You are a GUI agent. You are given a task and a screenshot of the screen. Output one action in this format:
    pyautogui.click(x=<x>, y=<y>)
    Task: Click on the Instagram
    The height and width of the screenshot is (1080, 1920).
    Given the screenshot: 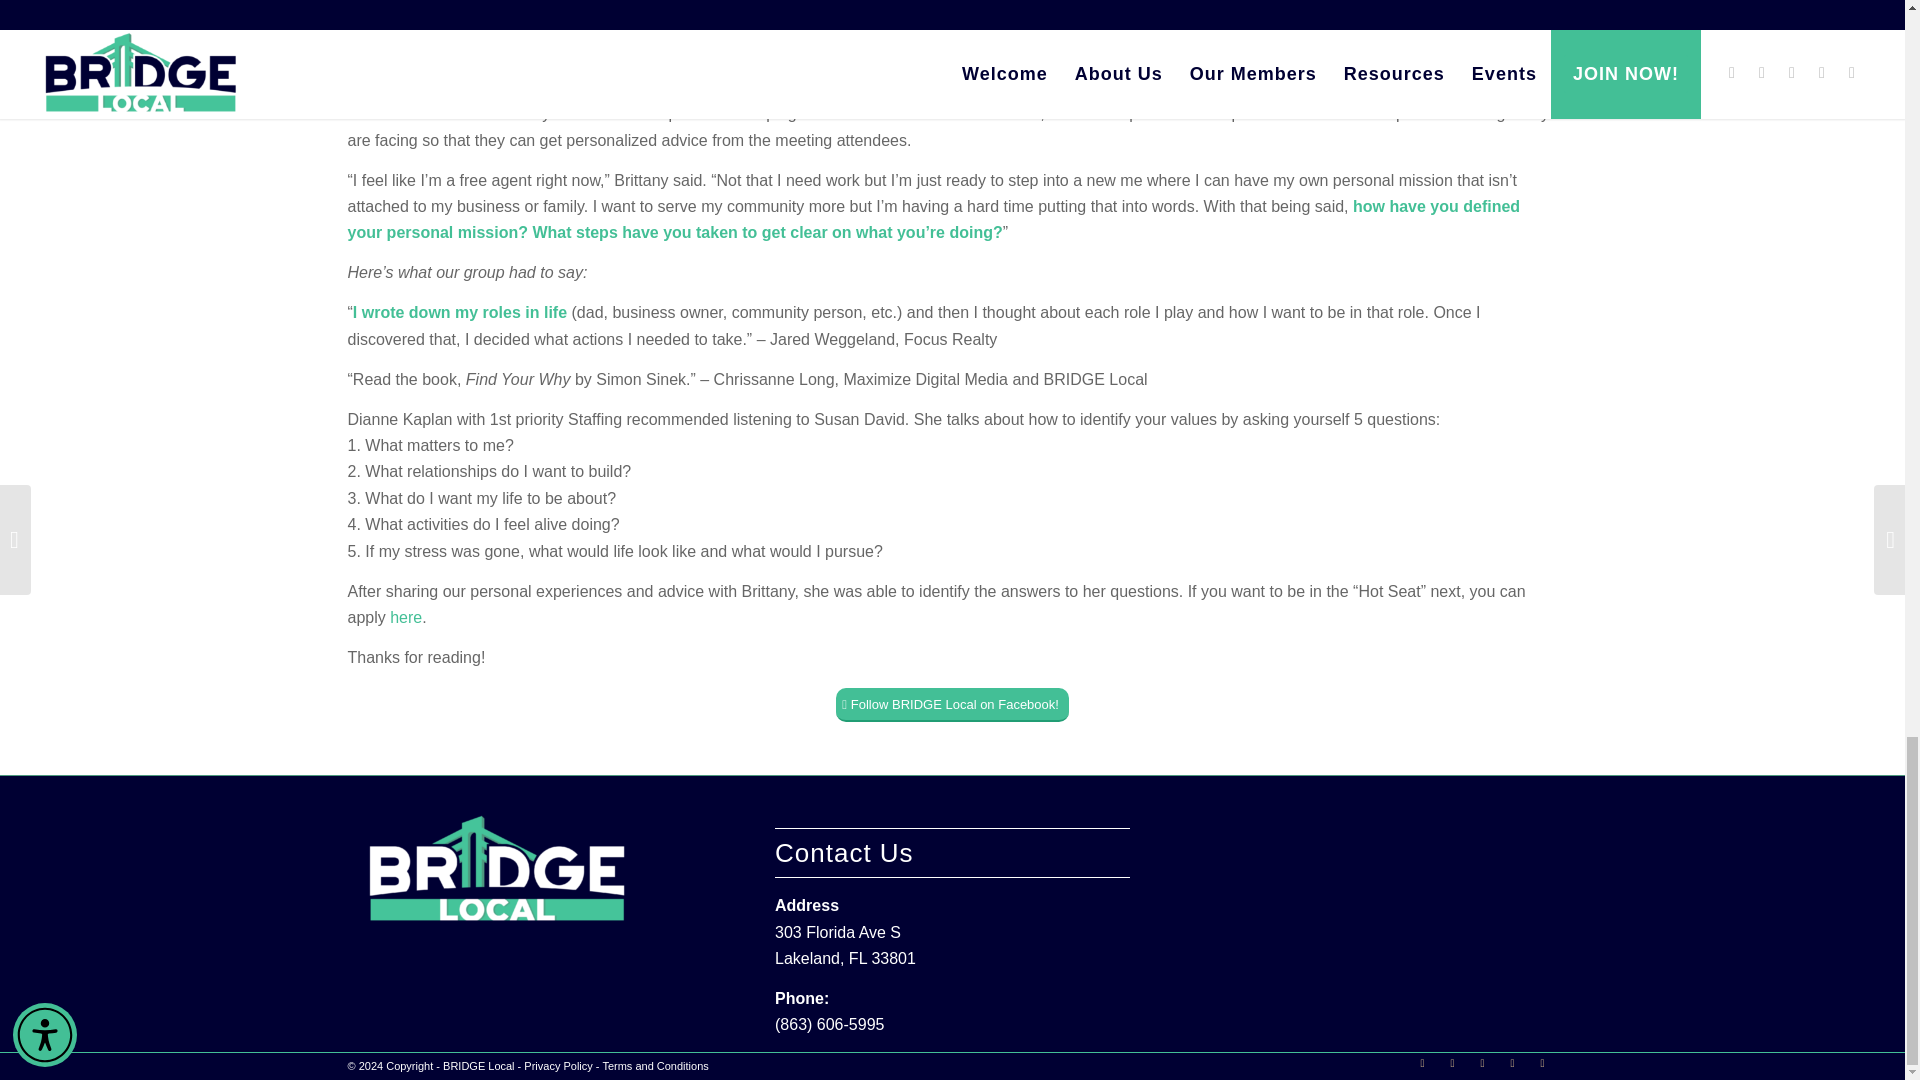 What is the action you would take?
    pyautogui.click(x=1453, y=1062)
    